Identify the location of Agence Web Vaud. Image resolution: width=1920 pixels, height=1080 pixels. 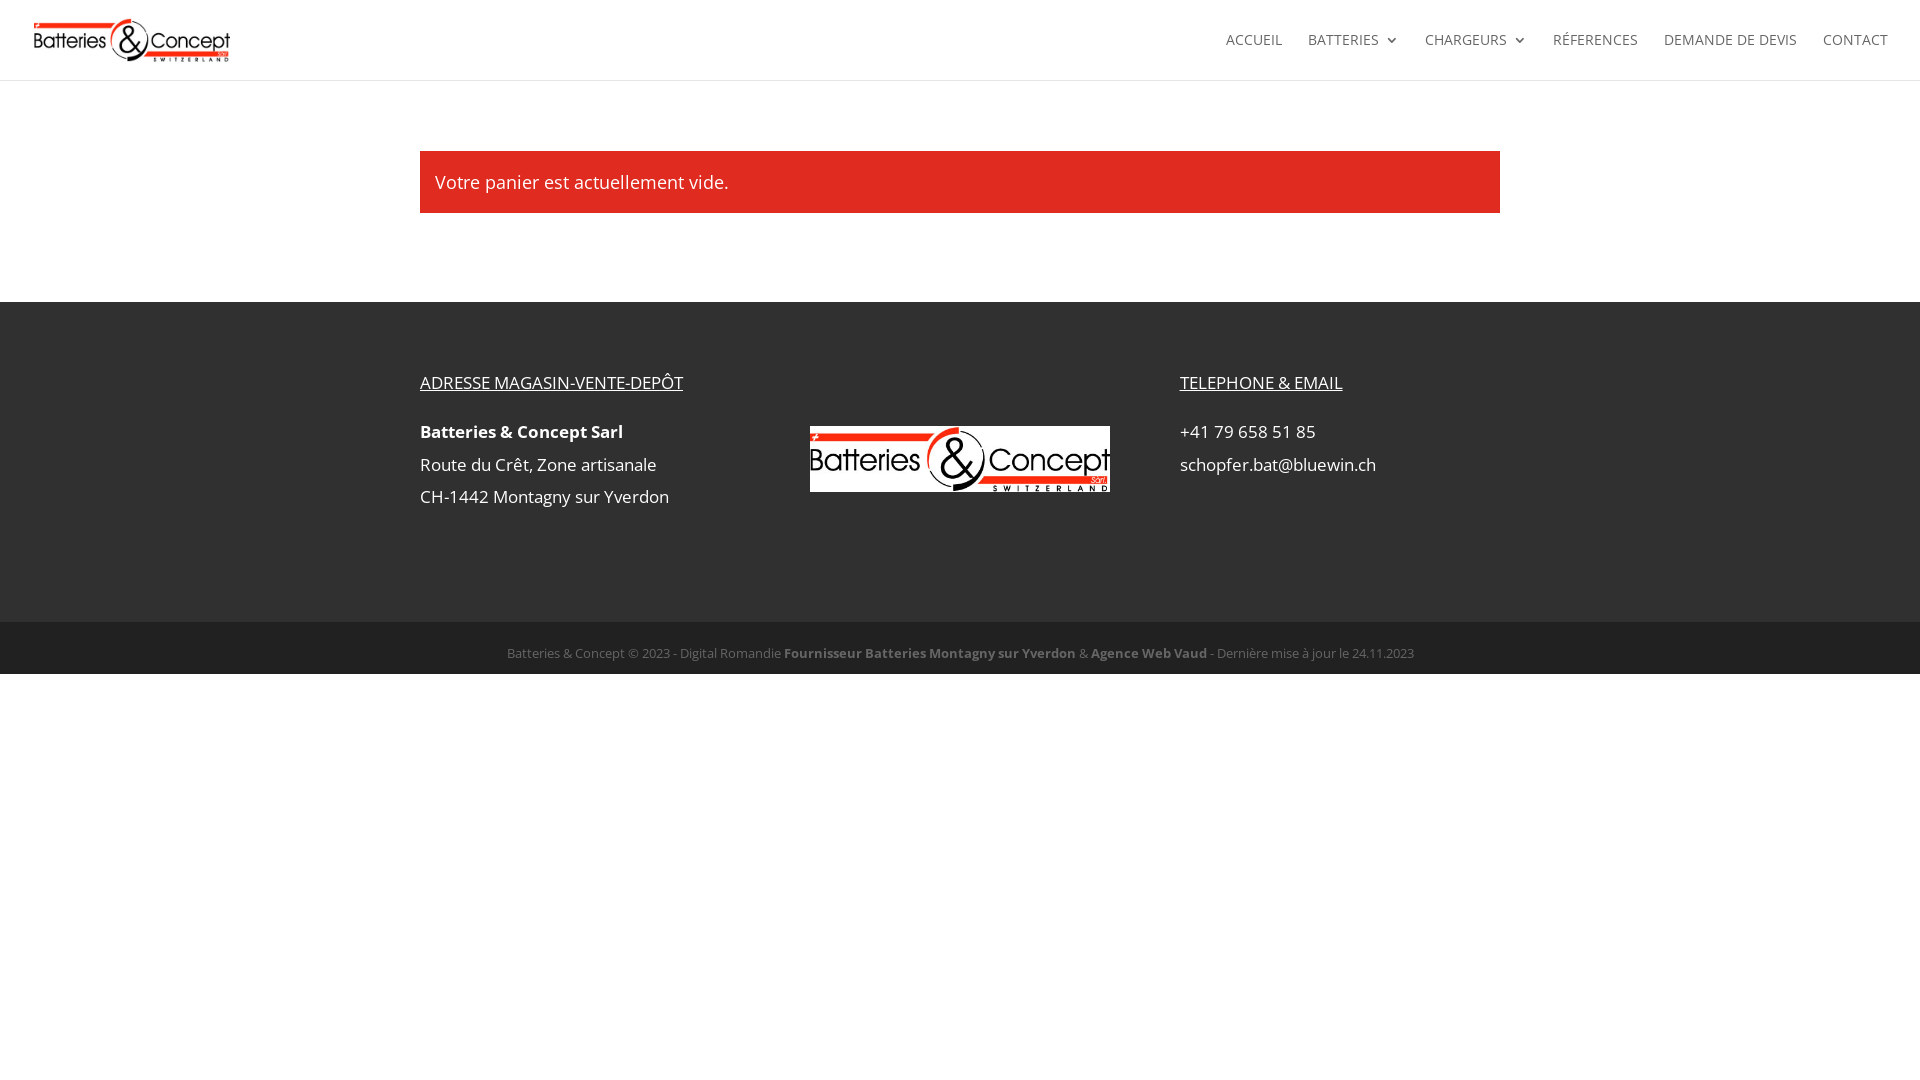
(1148, 653).